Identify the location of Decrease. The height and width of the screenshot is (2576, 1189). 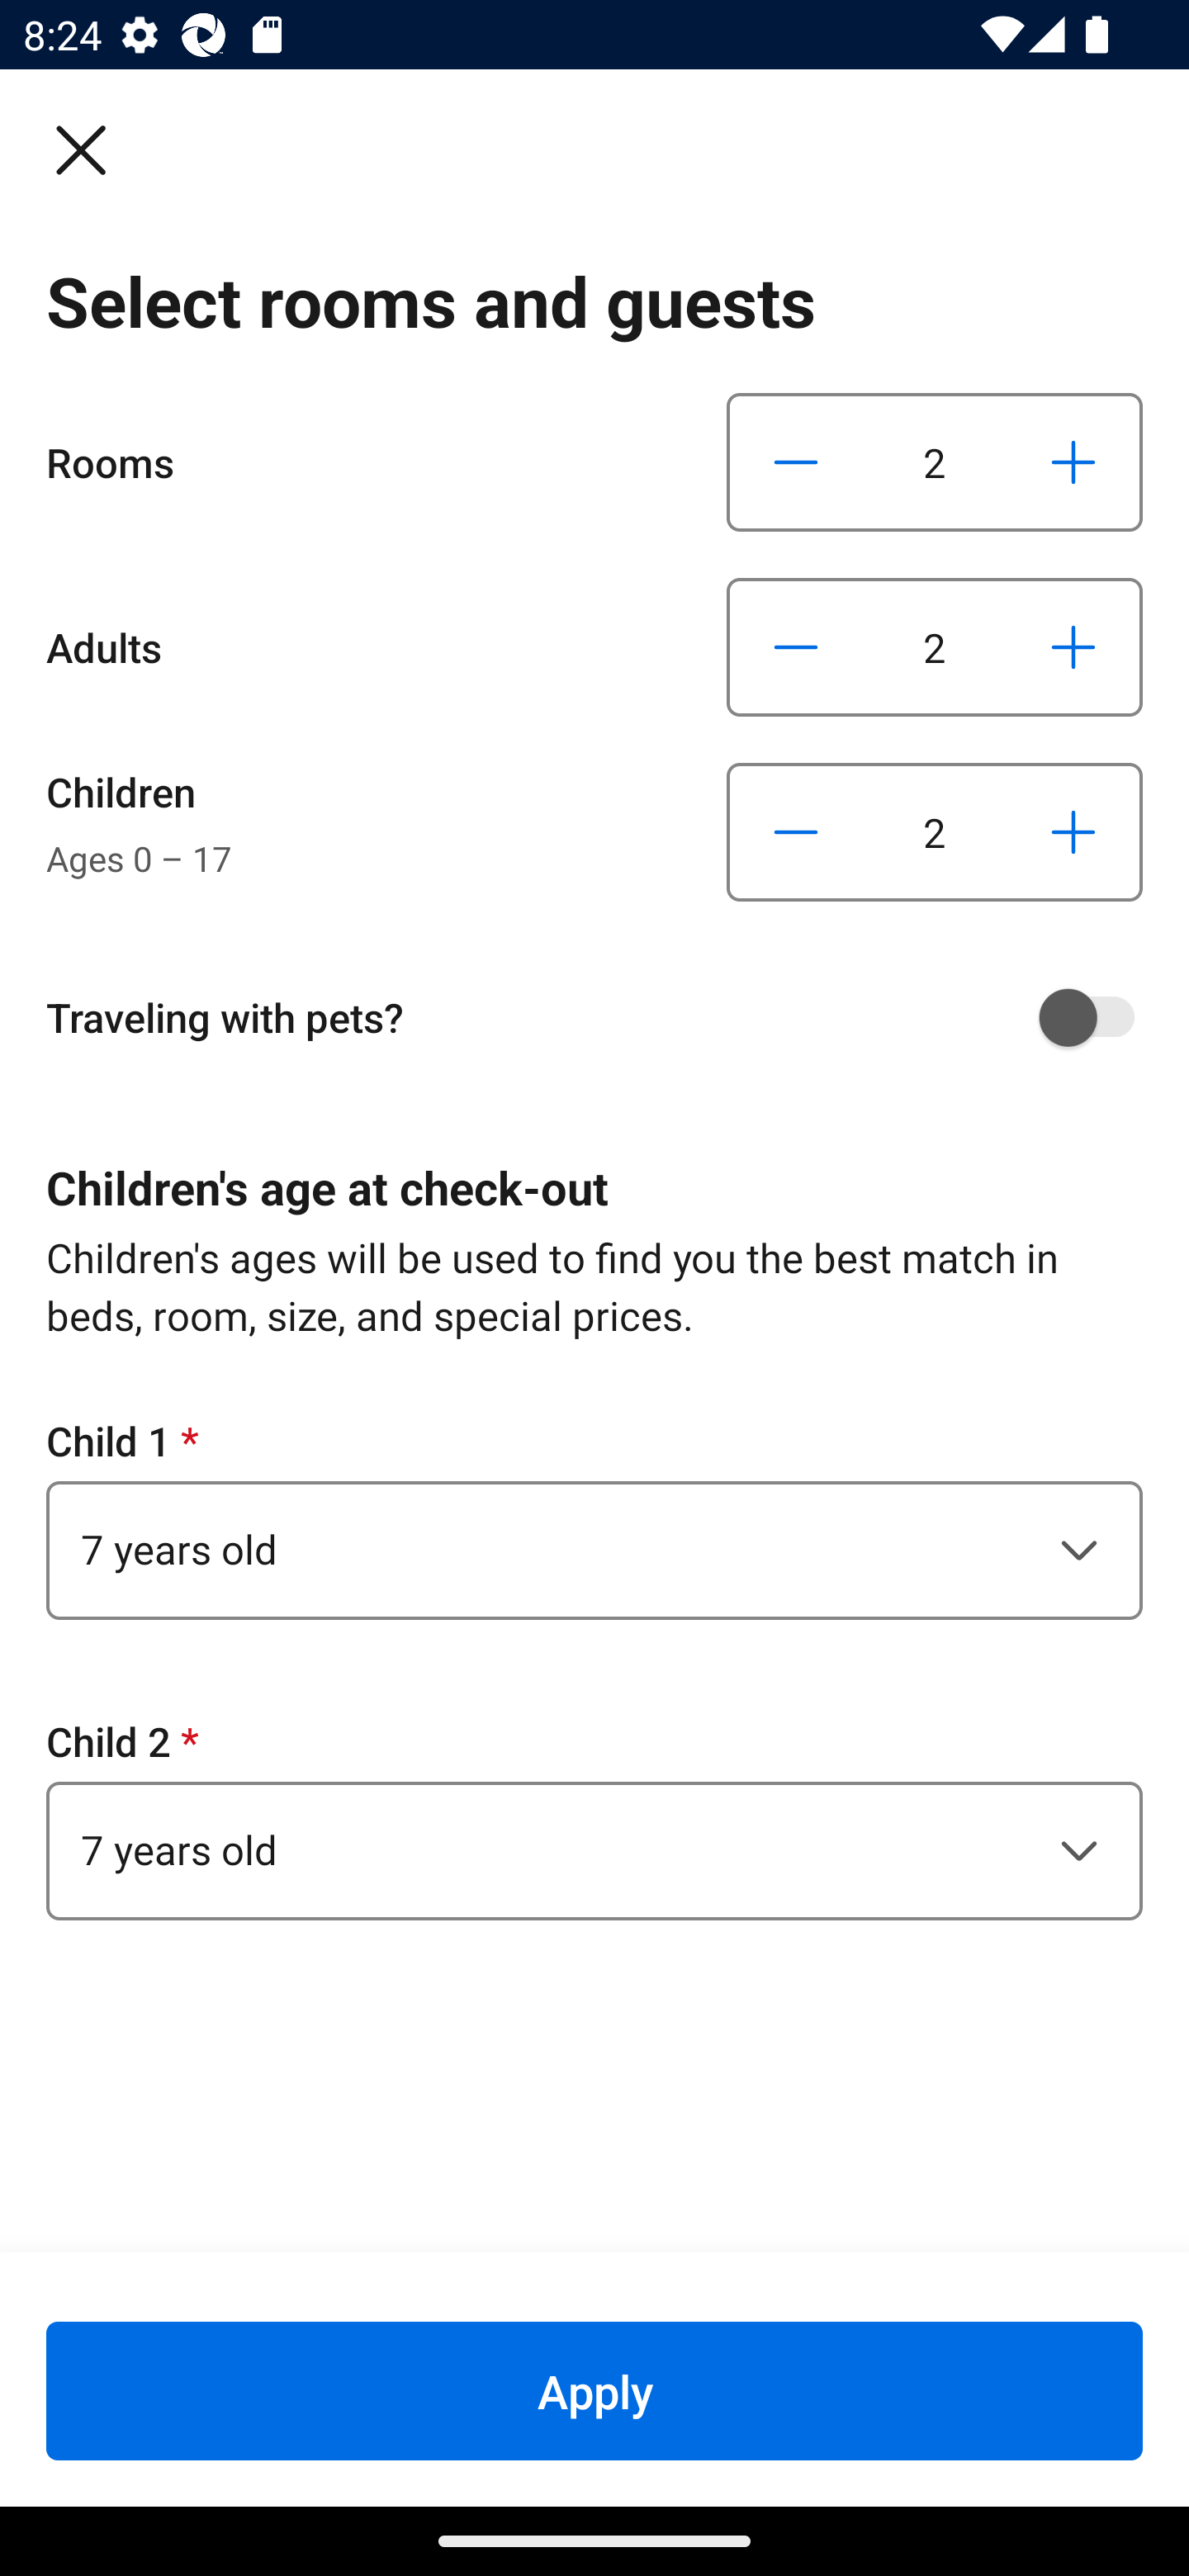
(796, 646).